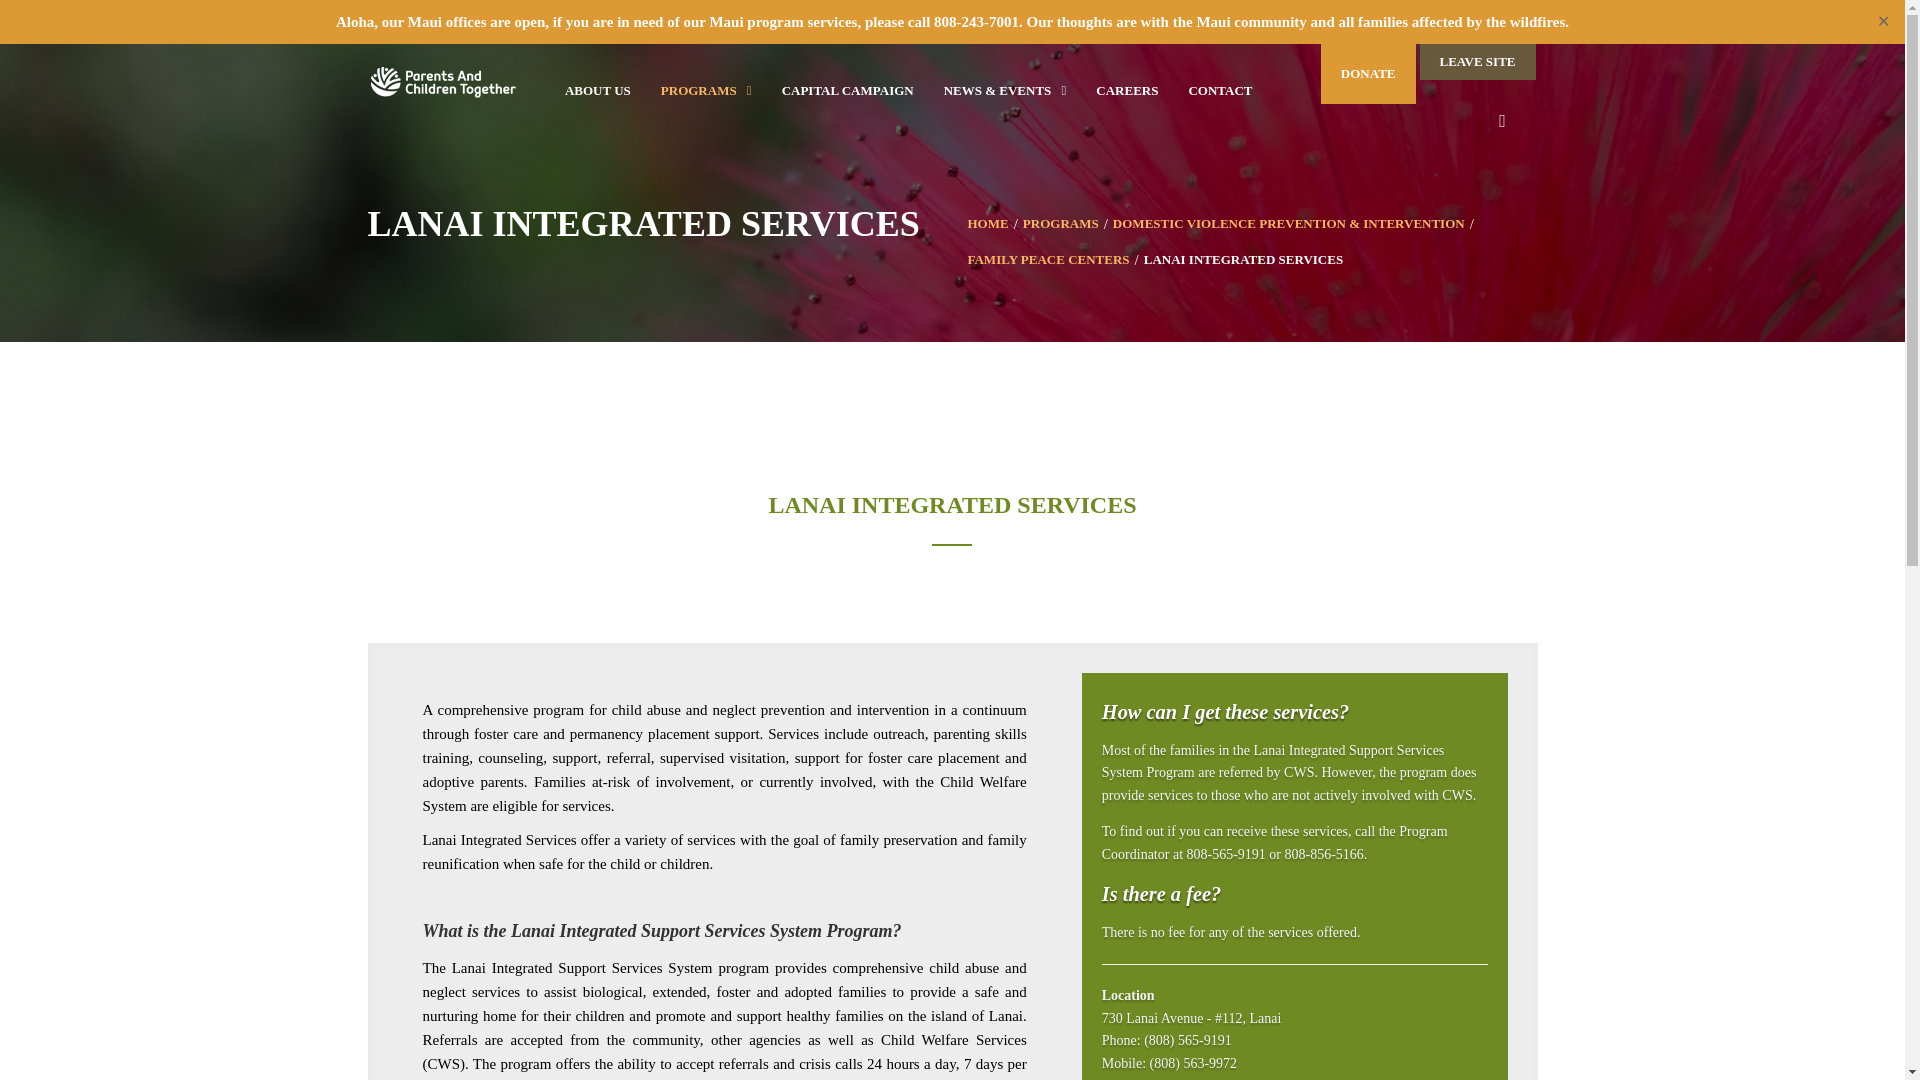 This screenshot has width=1920, height=1080. What do you see at coordinates (1060, 224) in the screenshot?
I see `PROGRAMS` at bounding box center [1060, 224].